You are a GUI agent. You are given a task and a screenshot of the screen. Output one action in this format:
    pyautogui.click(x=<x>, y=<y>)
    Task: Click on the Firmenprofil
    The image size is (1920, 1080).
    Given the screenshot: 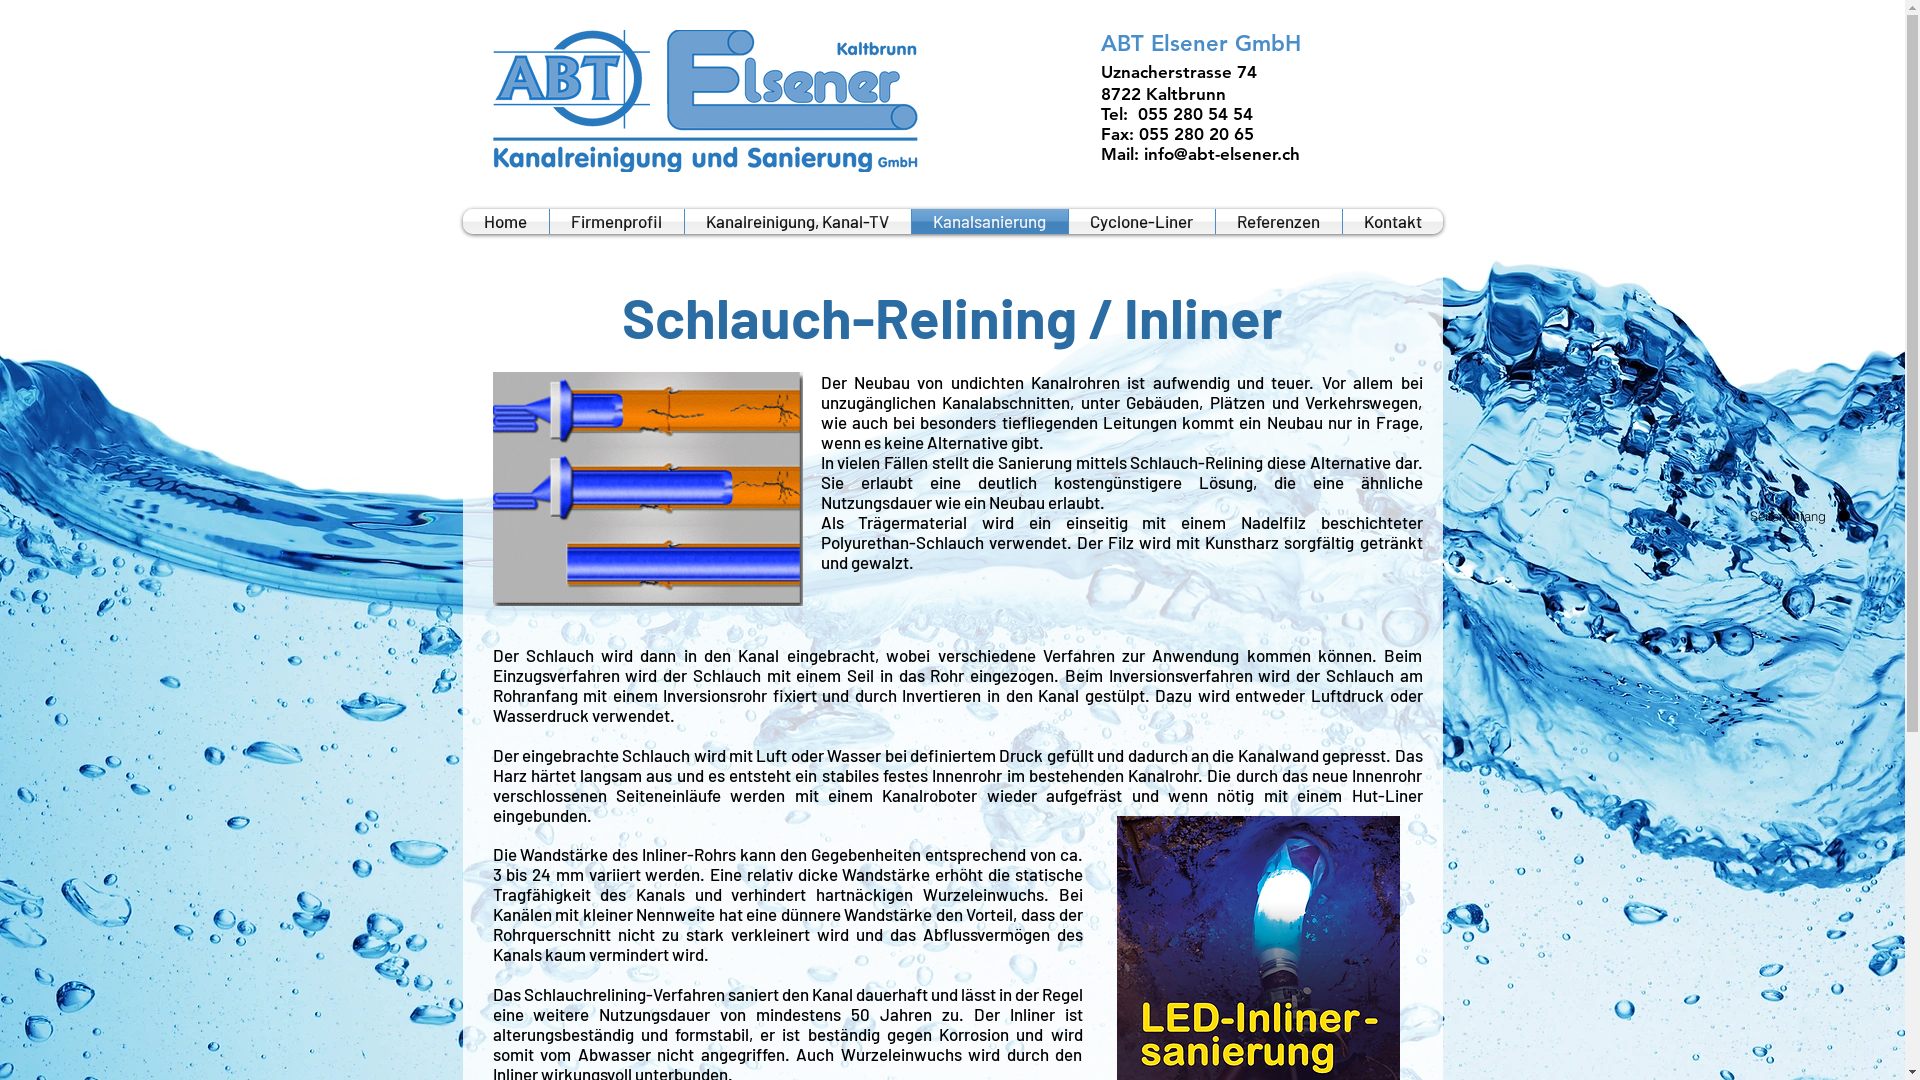 What is the action you would take?
    pyautogui.click(x=617, y=222)
    